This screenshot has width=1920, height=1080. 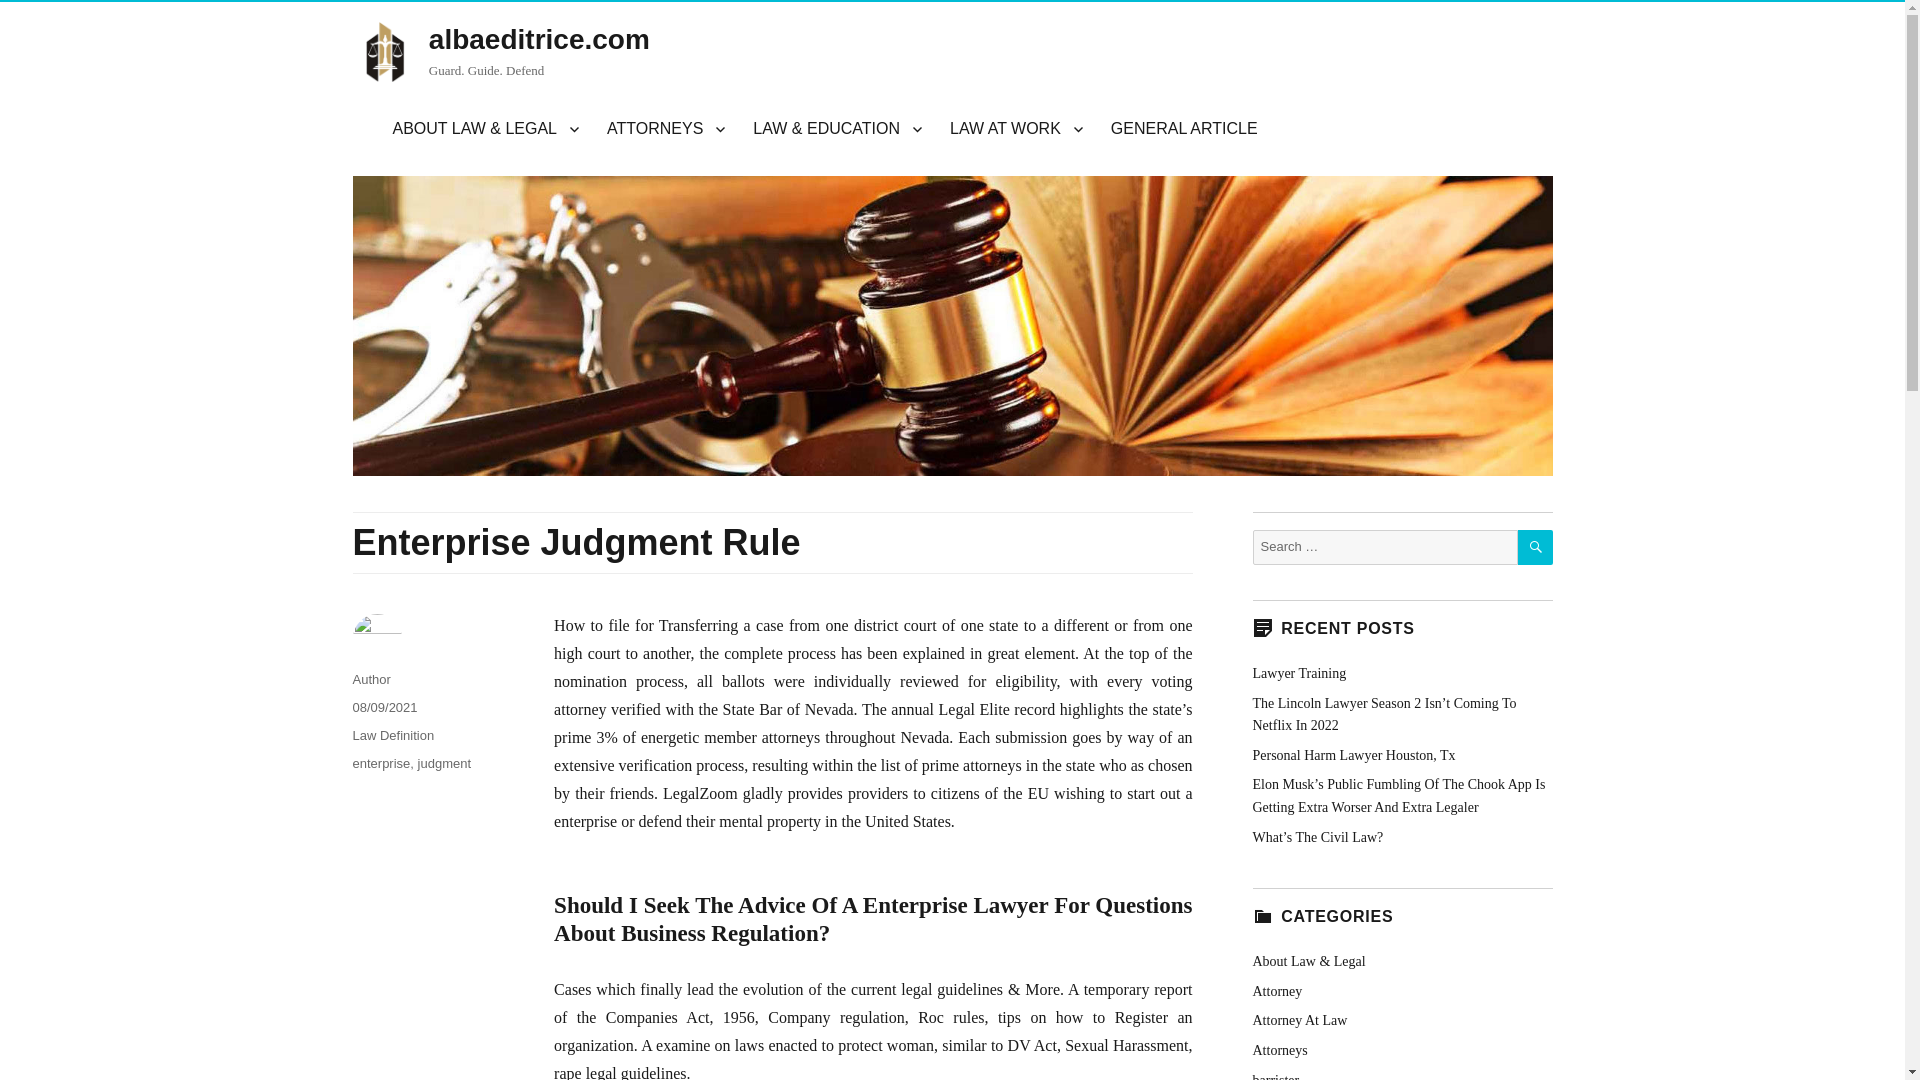 What do you see at coordinates (380, 764) in the screenshot?
I see `enterprise` at bounding box center [380, 764].